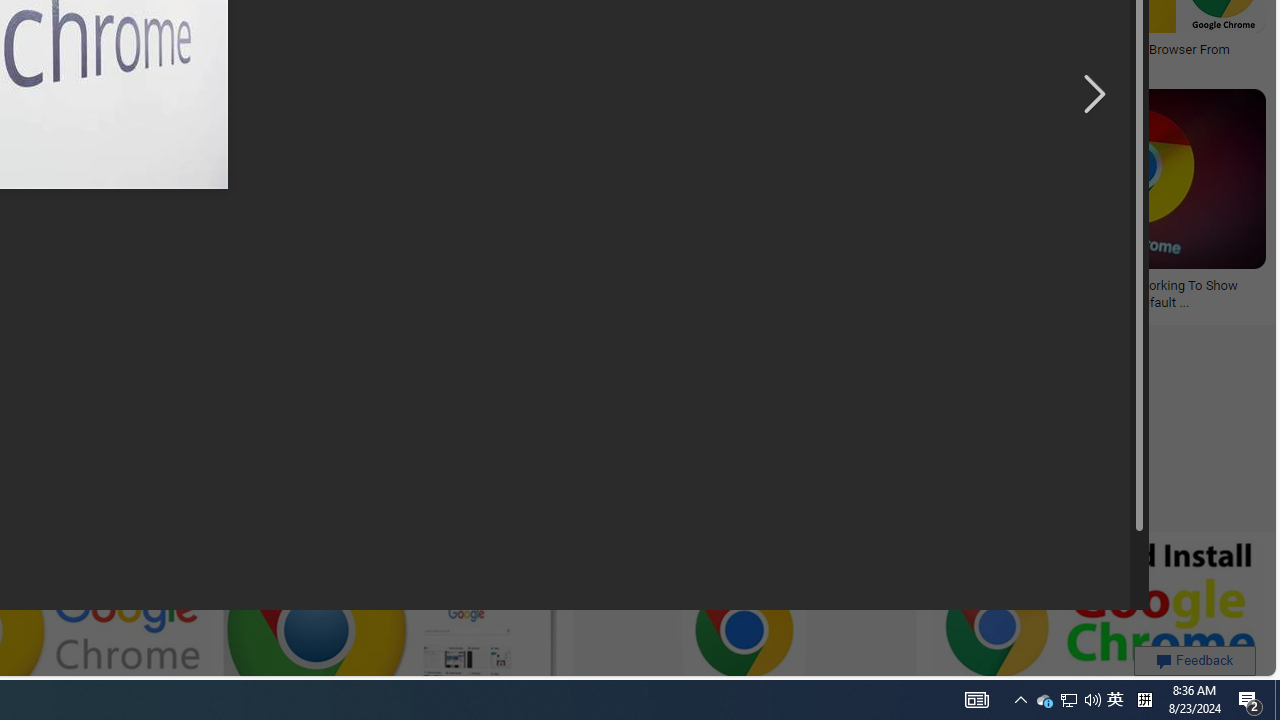 The width and height of the screenshot is (1280, 720). What do you see at coordinates (841, 202) in the screenshot?
I see `Chrome BrowserSave` at bounding box center [841, 202].